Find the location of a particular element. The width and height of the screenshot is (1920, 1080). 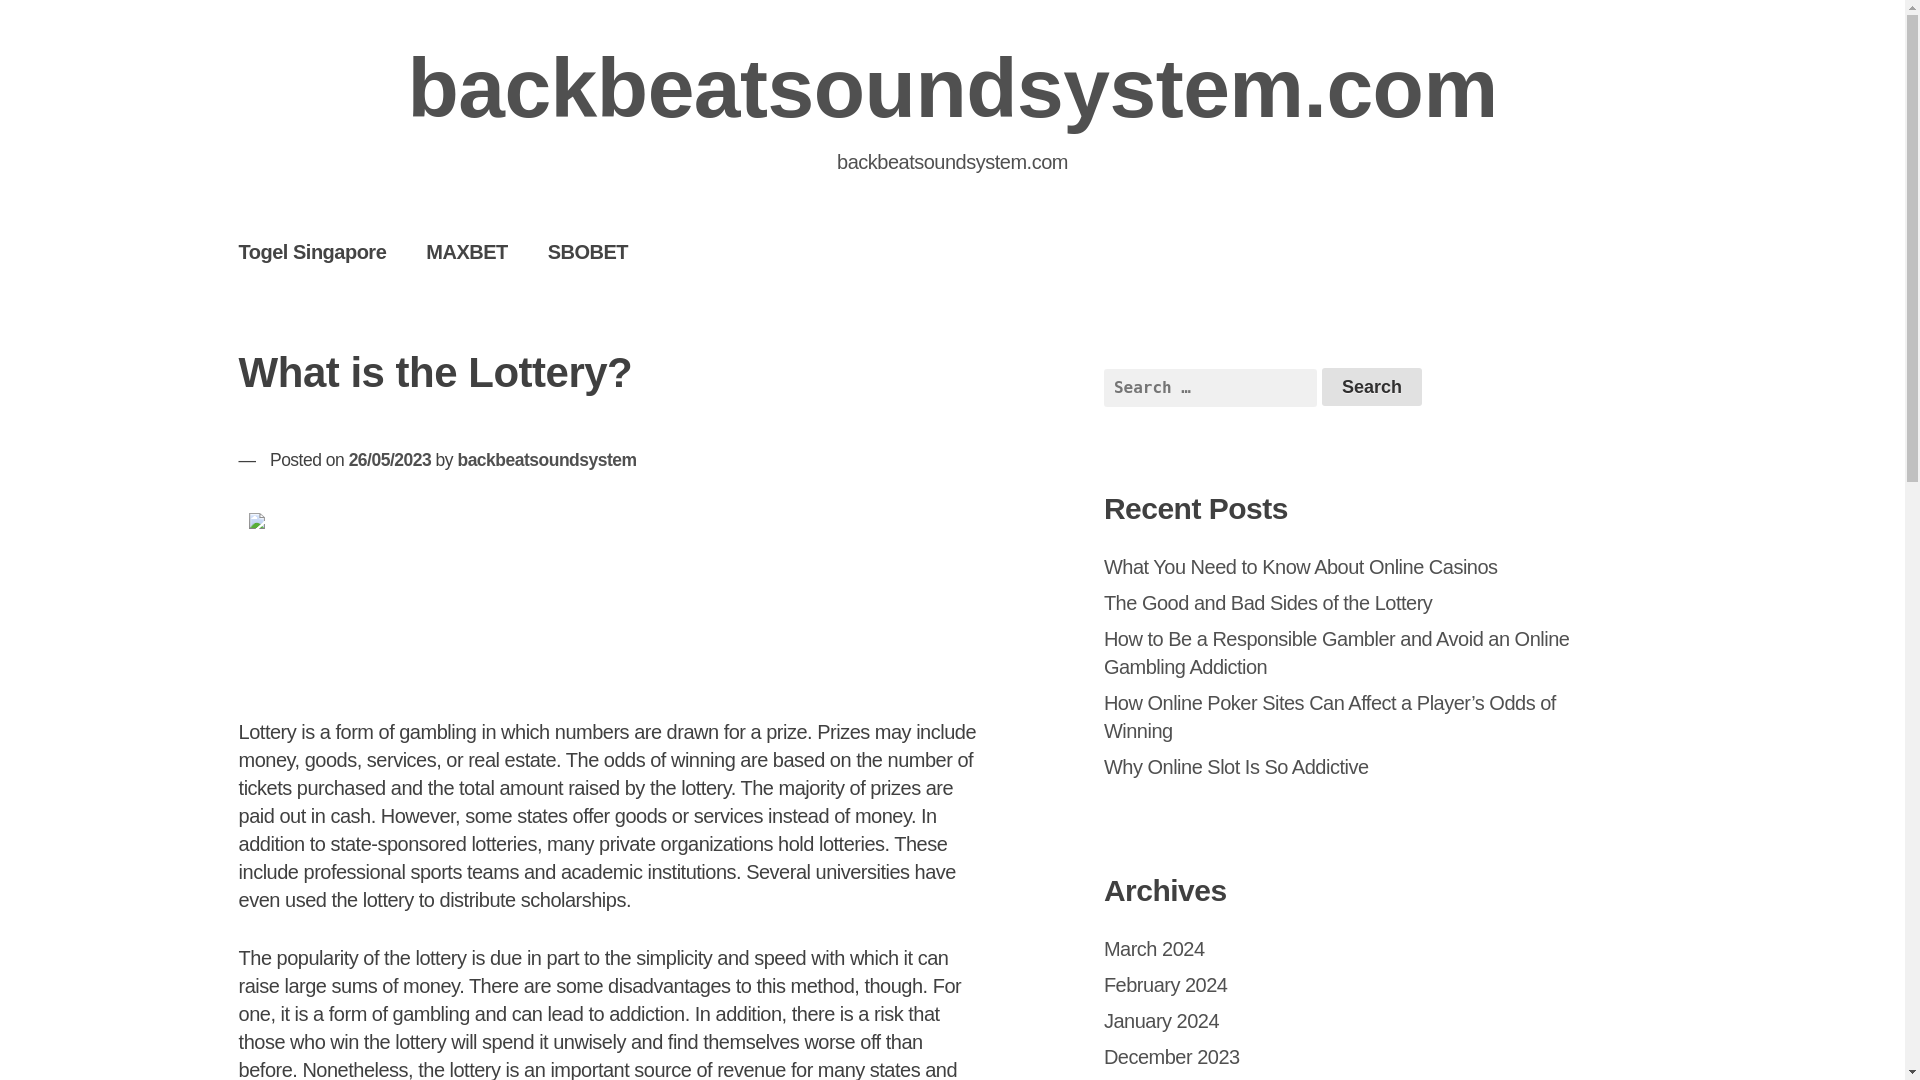

January 2024 is located at coordinates (1162, 1020).